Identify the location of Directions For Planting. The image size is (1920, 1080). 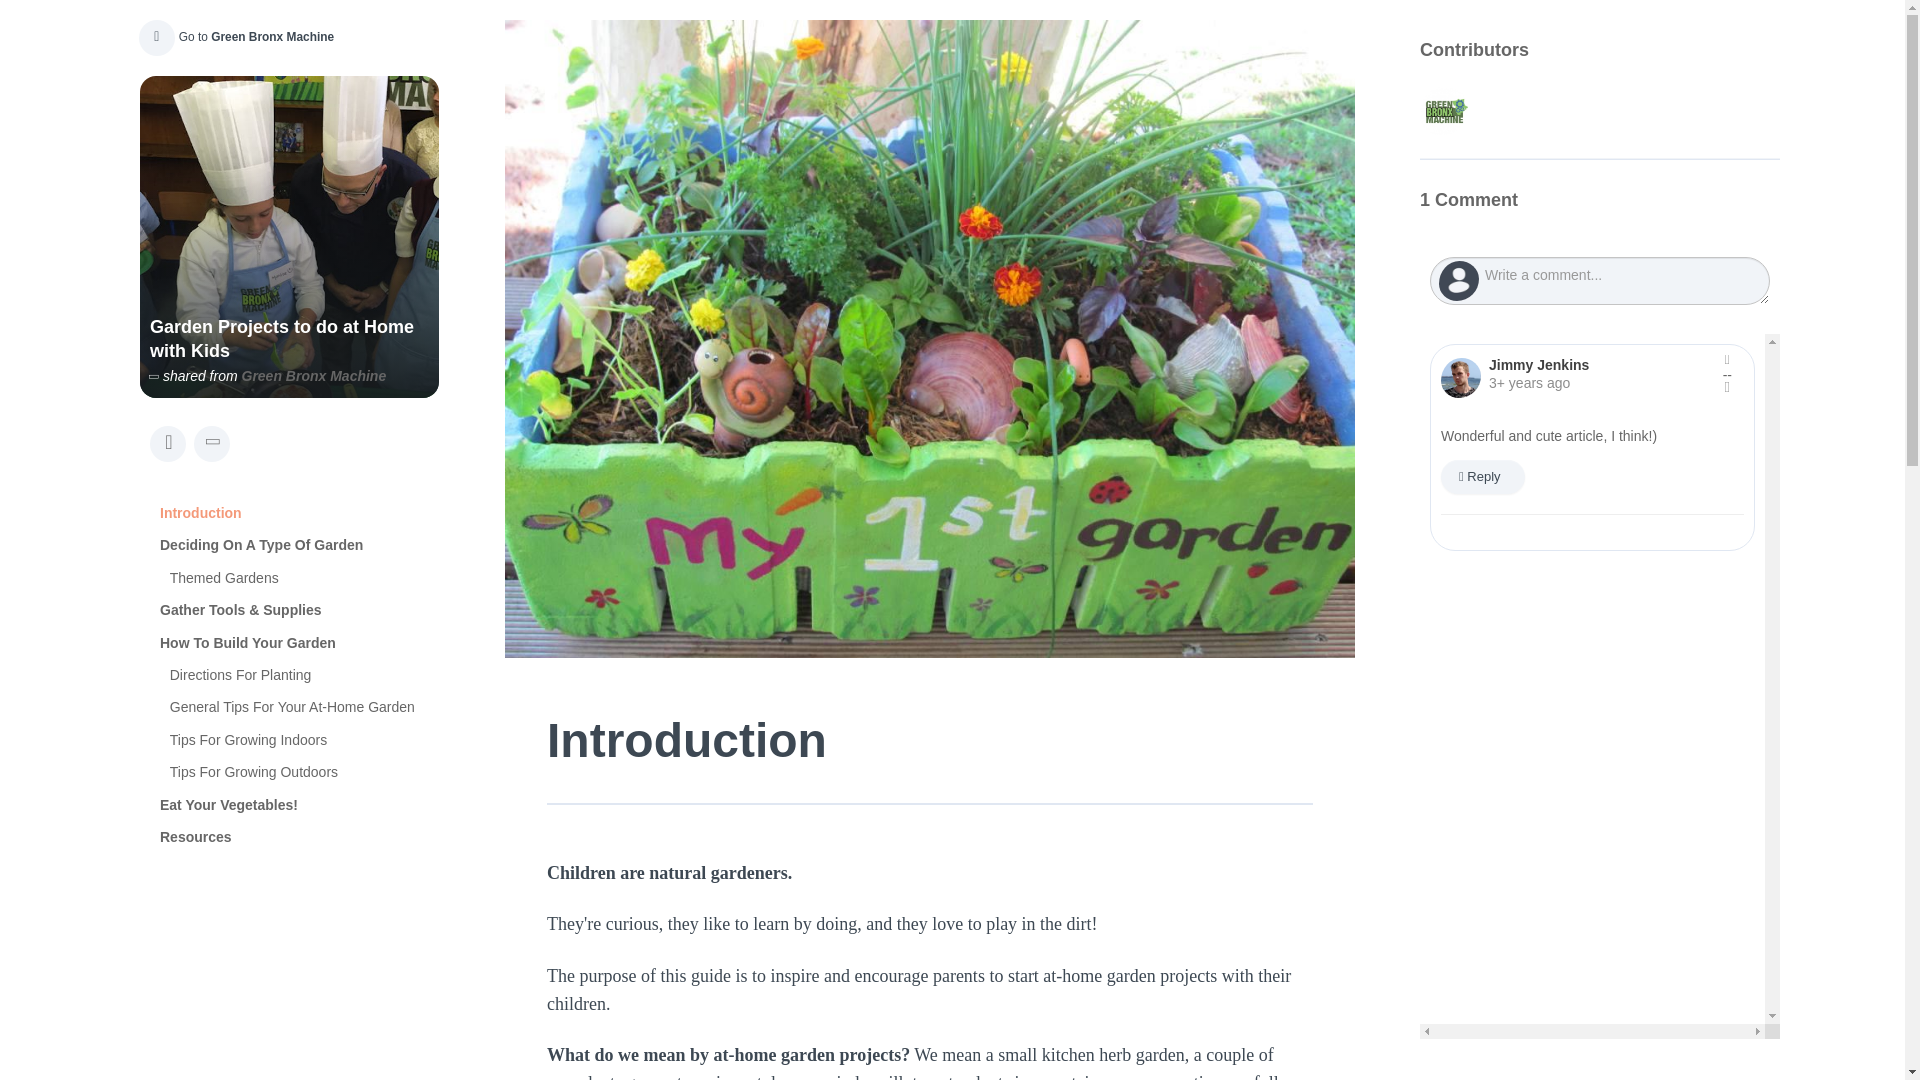
(304, 674).